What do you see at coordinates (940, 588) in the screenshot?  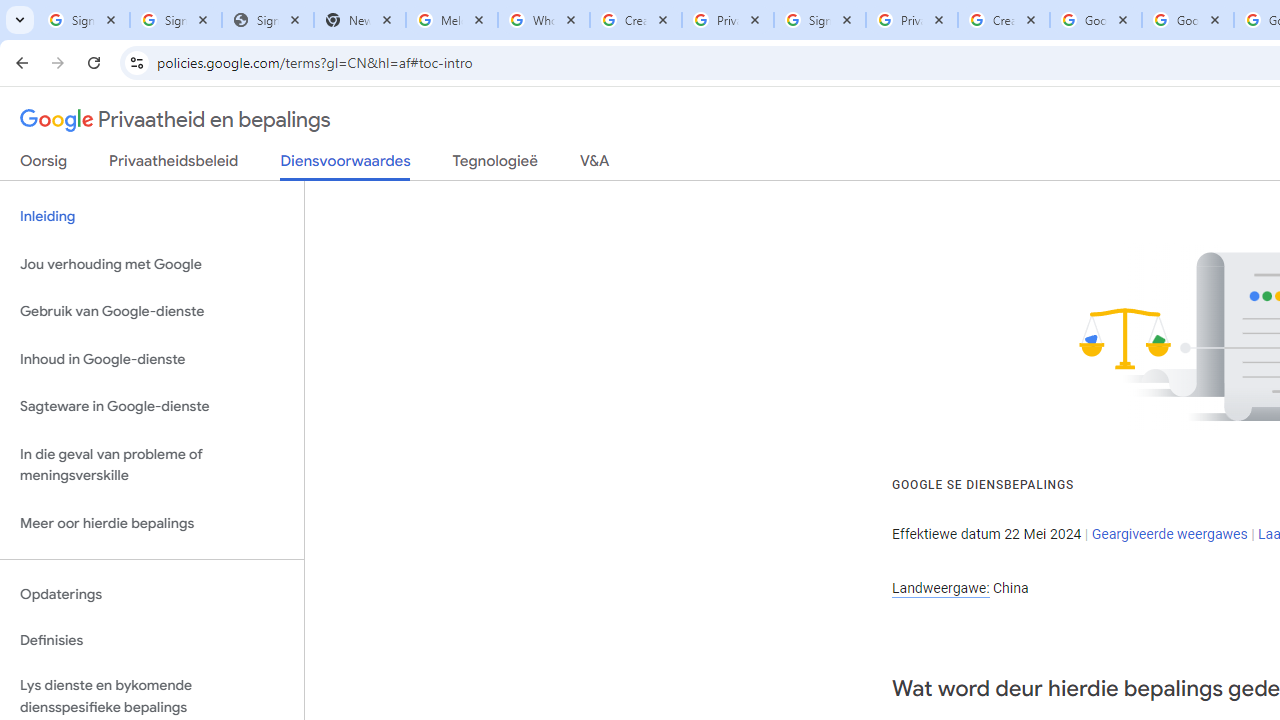 I see `Landweergawe:` at bounding box center [940, 588].